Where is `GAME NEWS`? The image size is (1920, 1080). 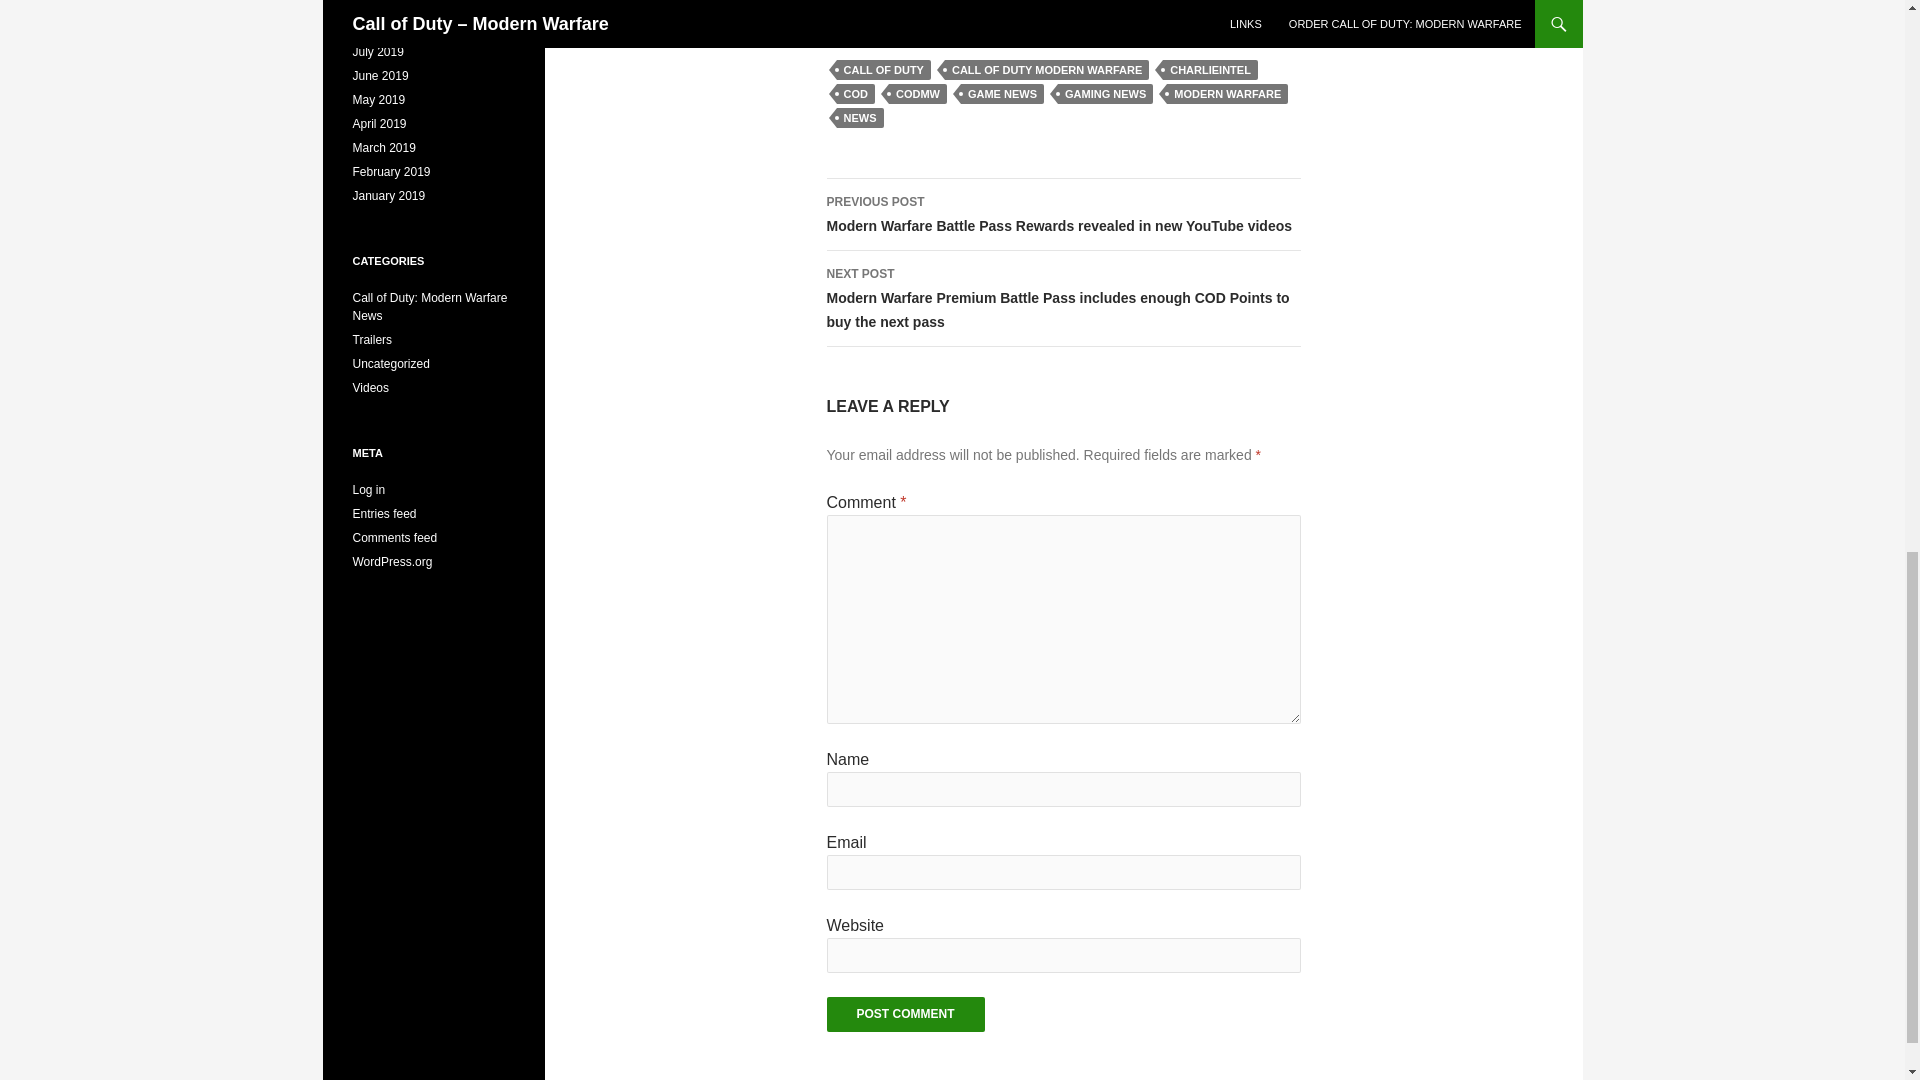 GAME NEWS is located at coordinates (1002, 94).